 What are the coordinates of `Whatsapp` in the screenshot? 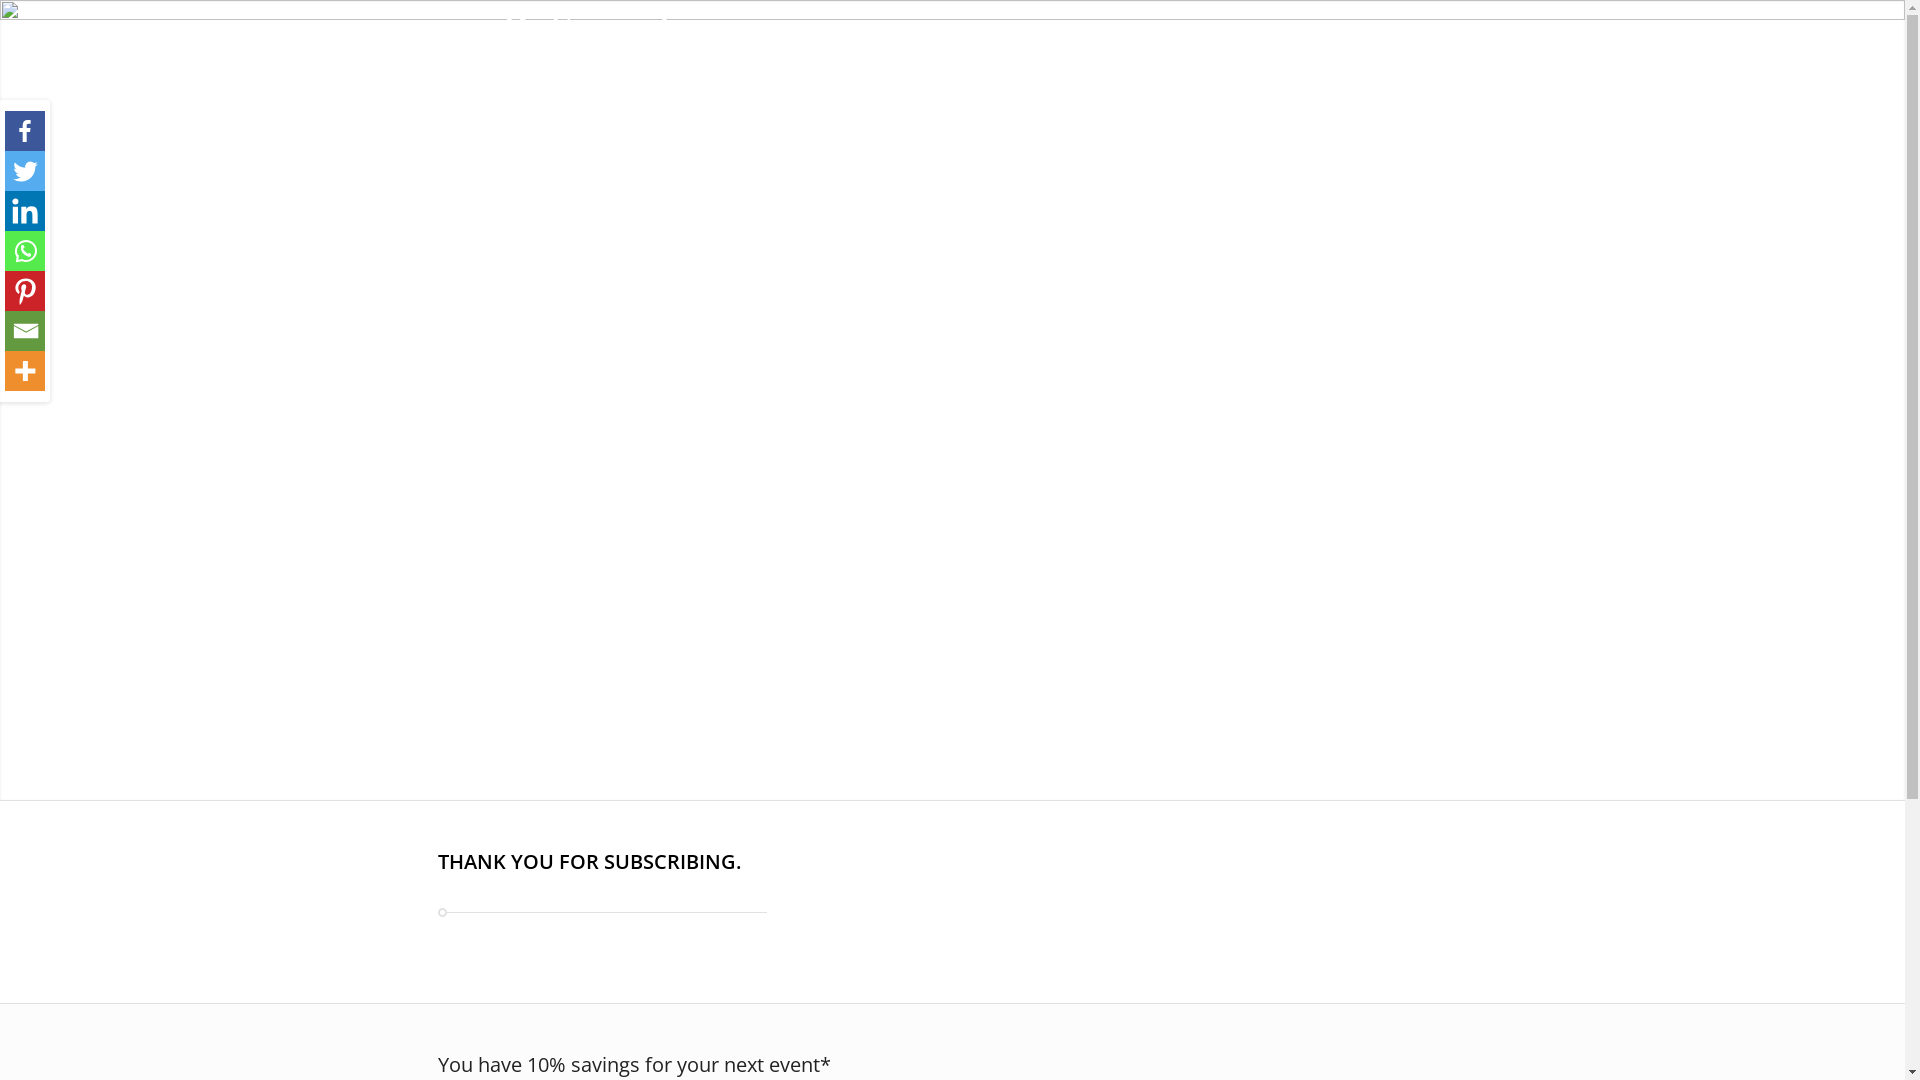 It's located at (22, 251).